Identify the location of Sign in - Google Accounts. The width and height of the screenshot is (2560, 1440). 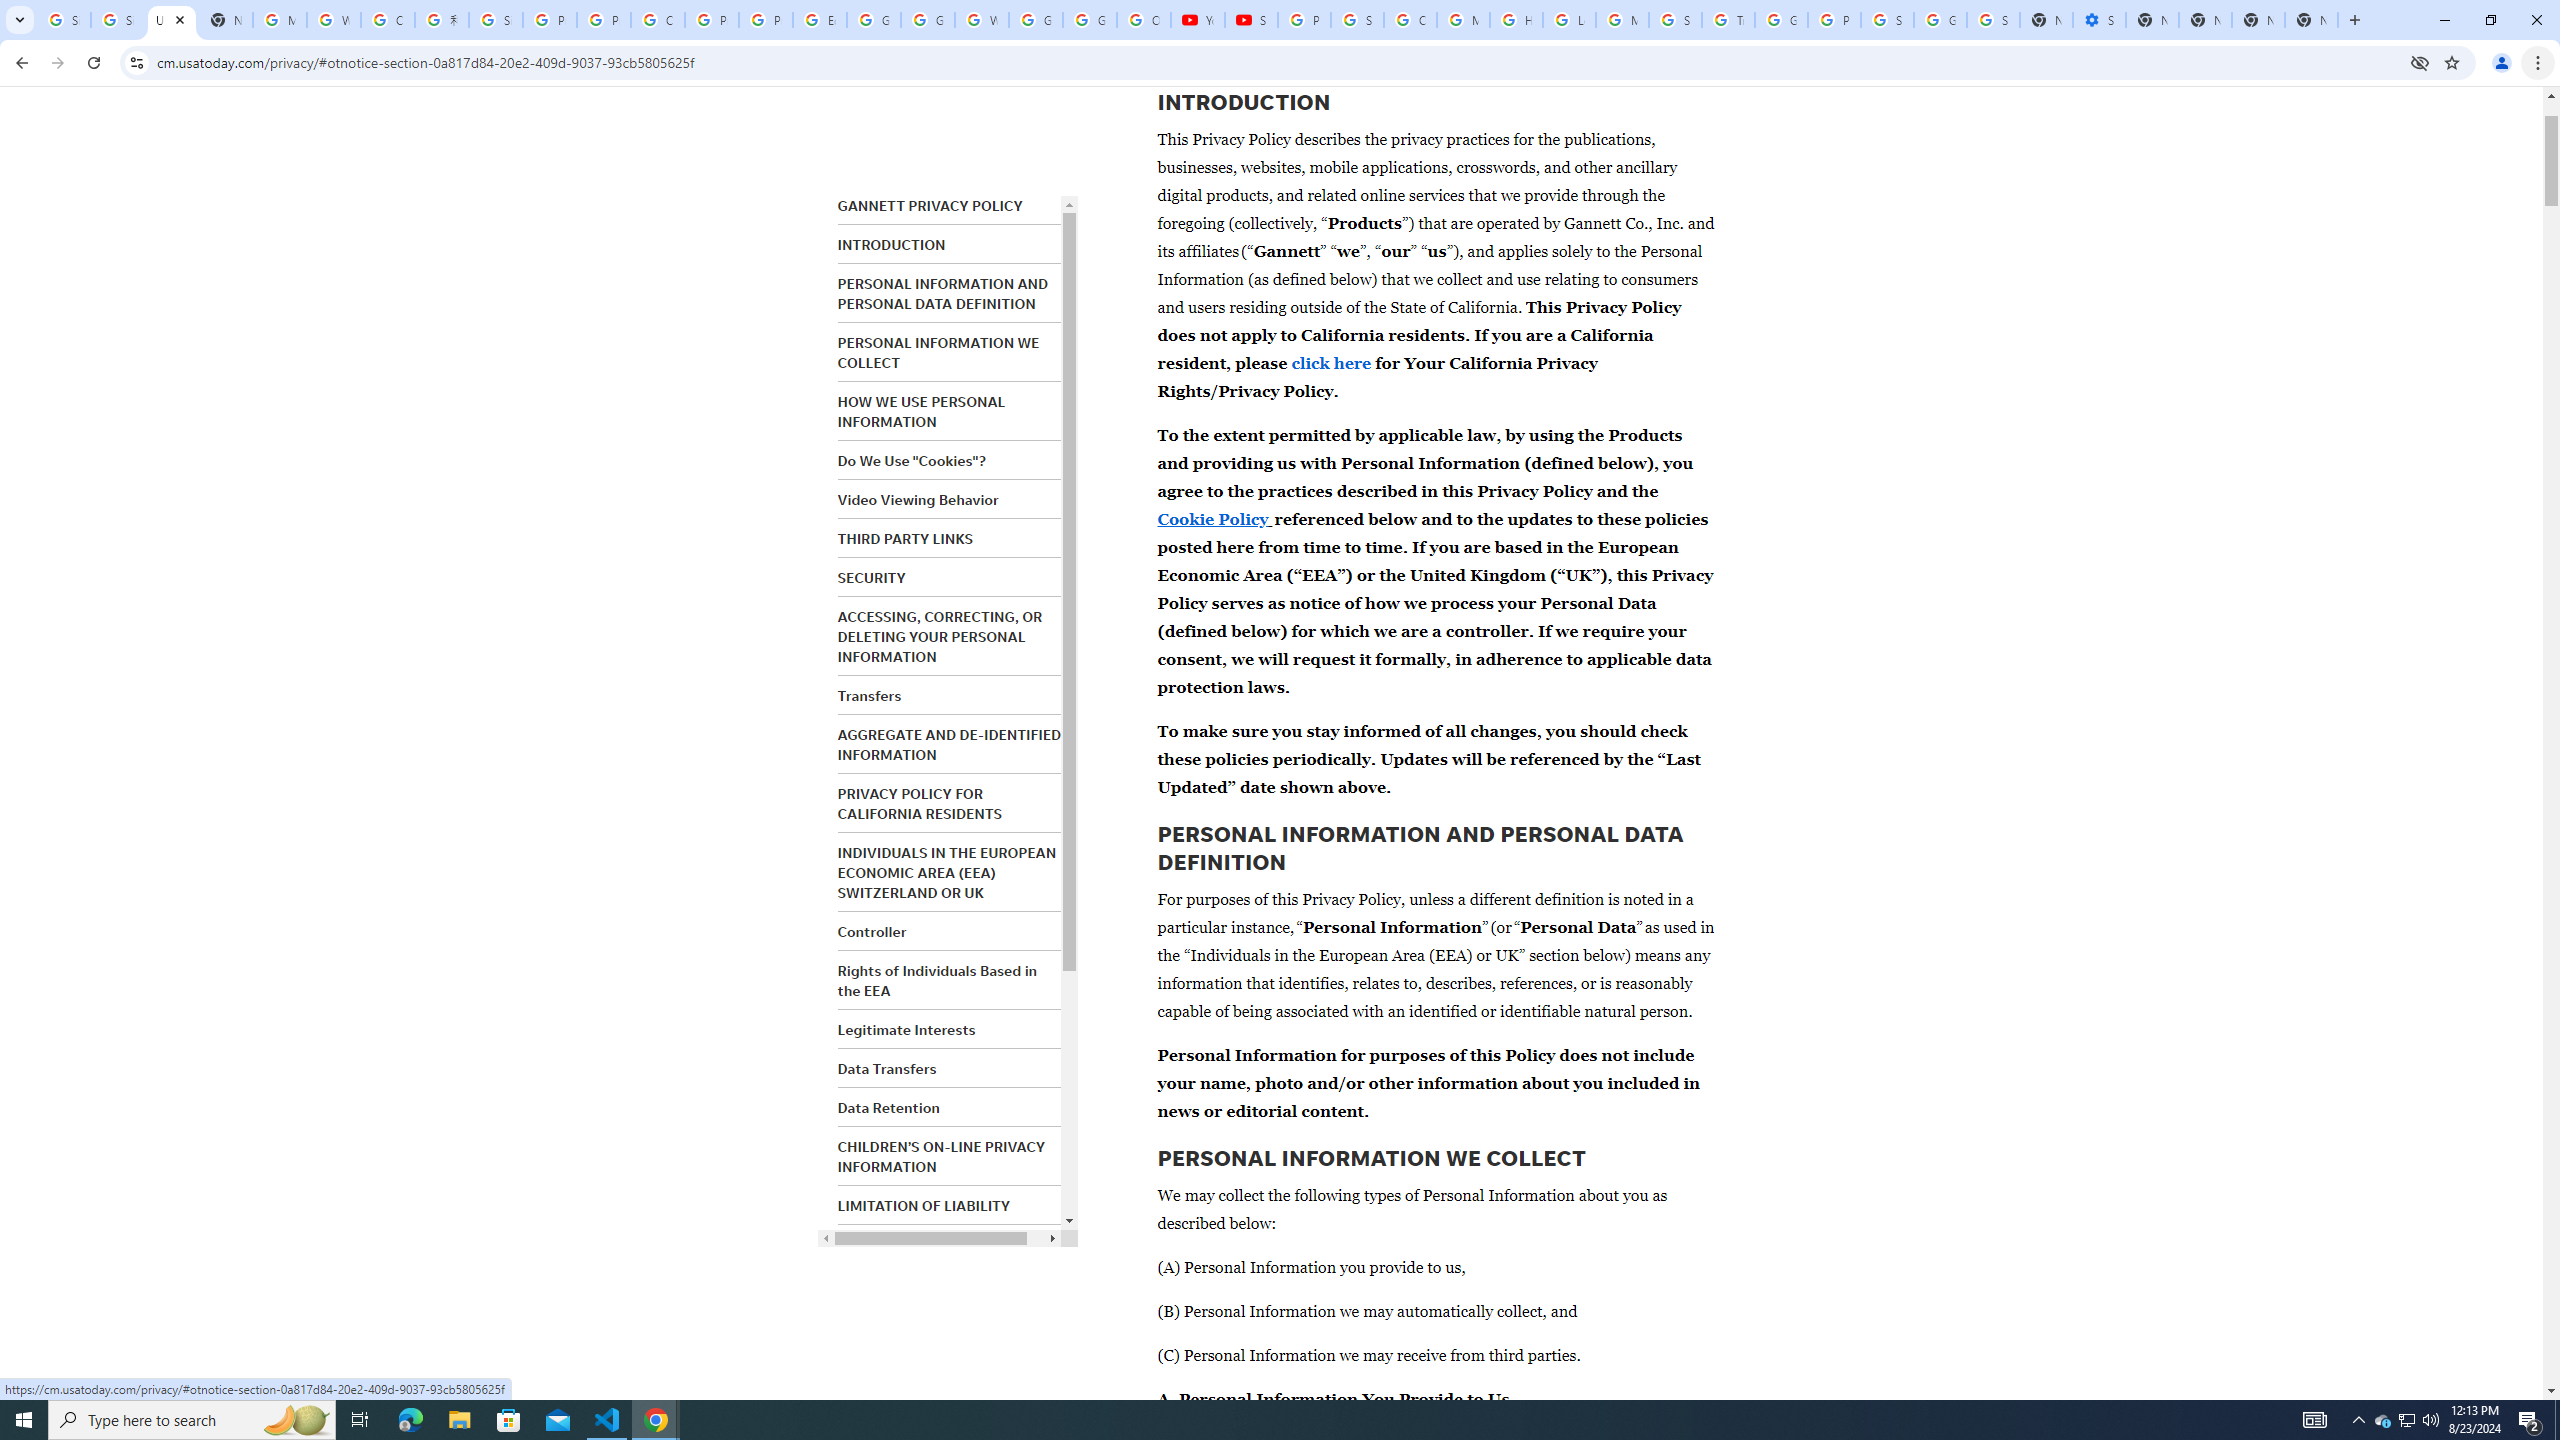
(1886, 20).